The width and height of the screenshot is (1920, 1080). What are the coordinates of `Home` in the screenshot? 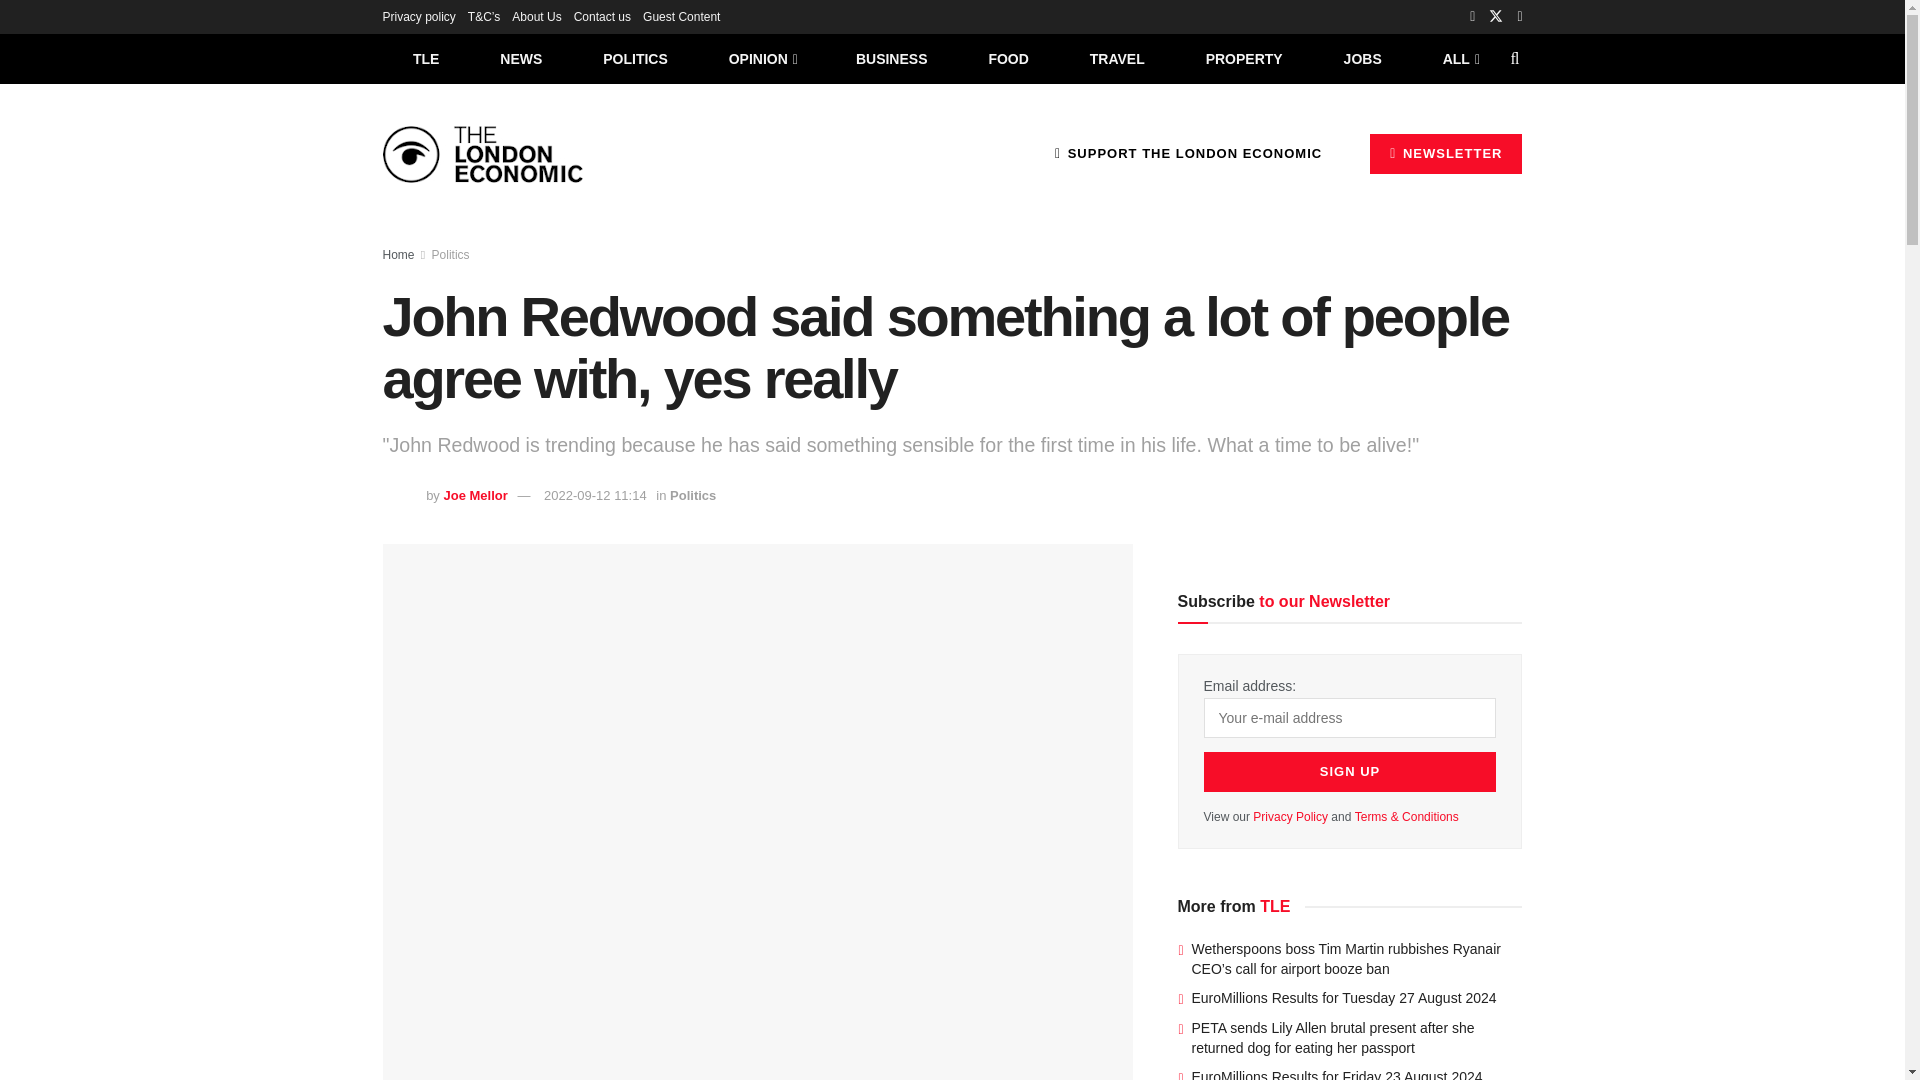 It's located at (398, 255).